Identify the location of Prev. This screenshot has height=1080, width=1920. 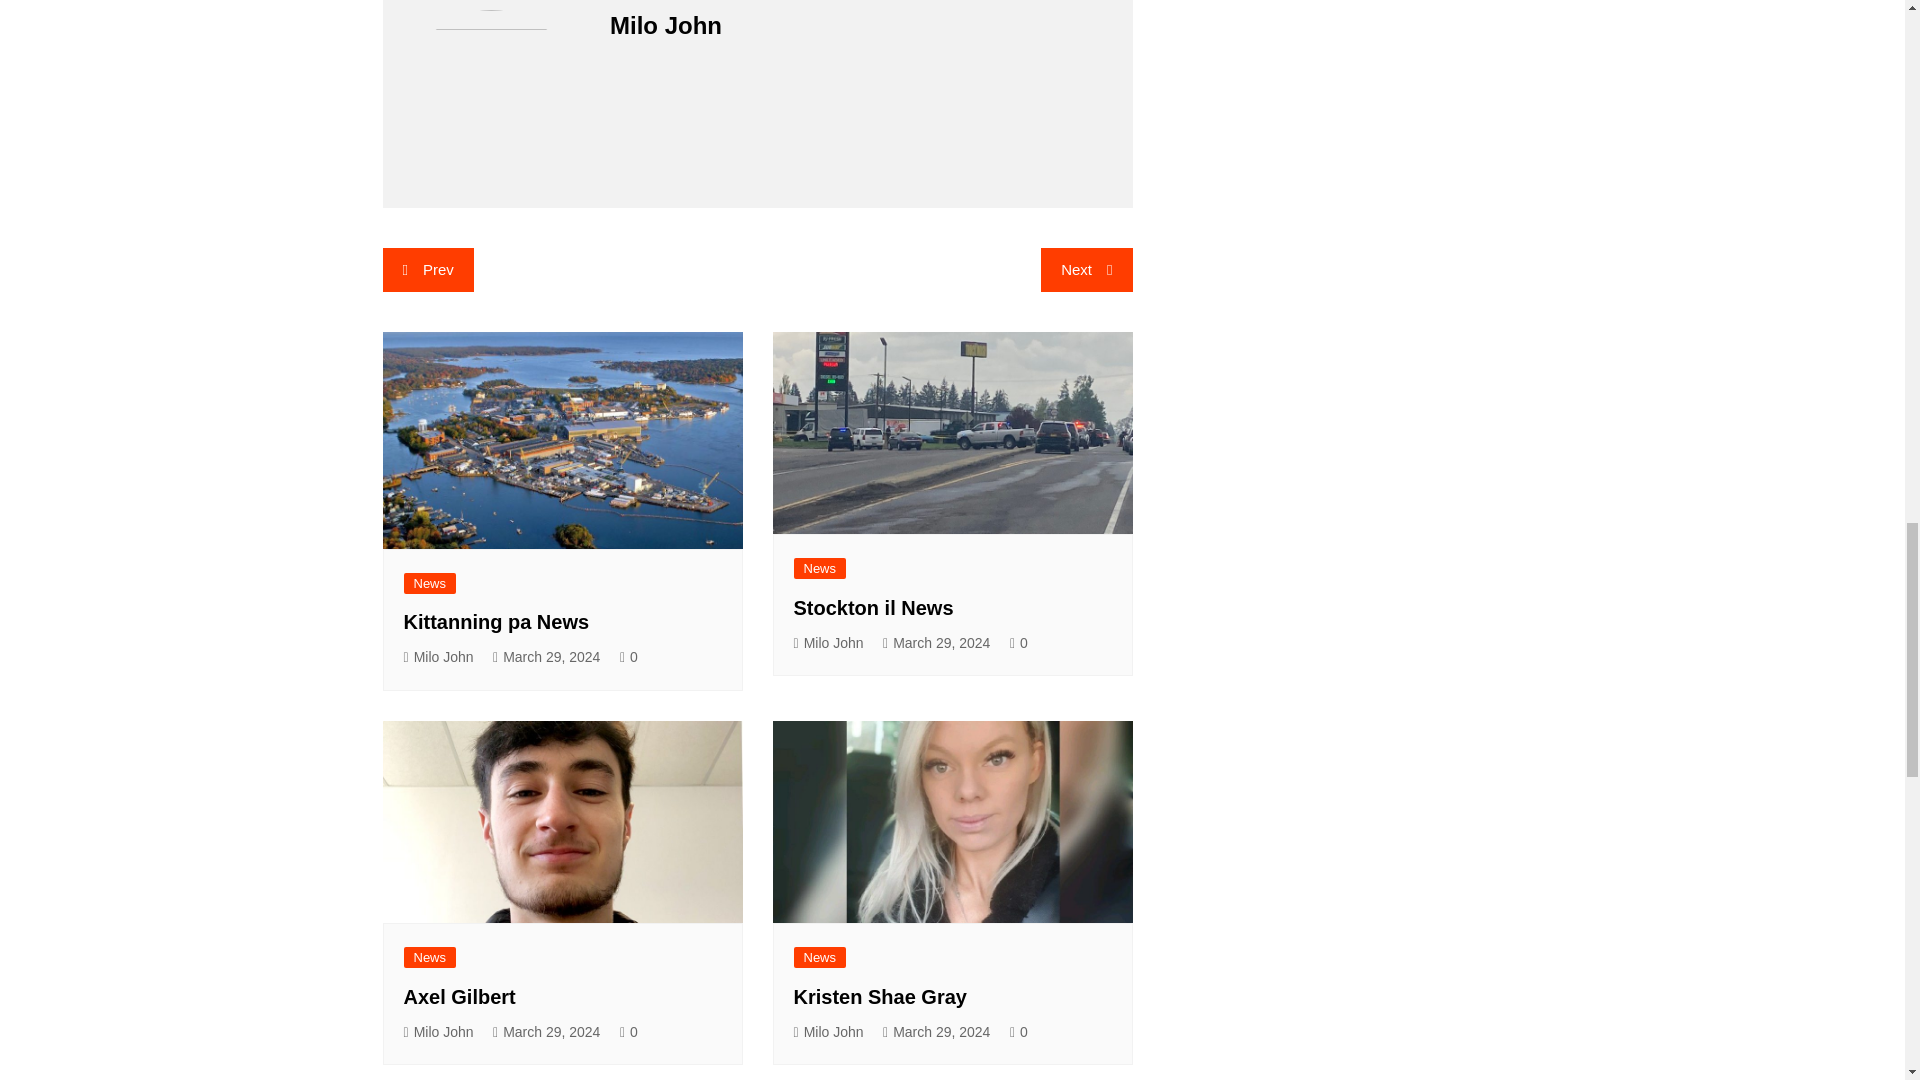
(427, 270).